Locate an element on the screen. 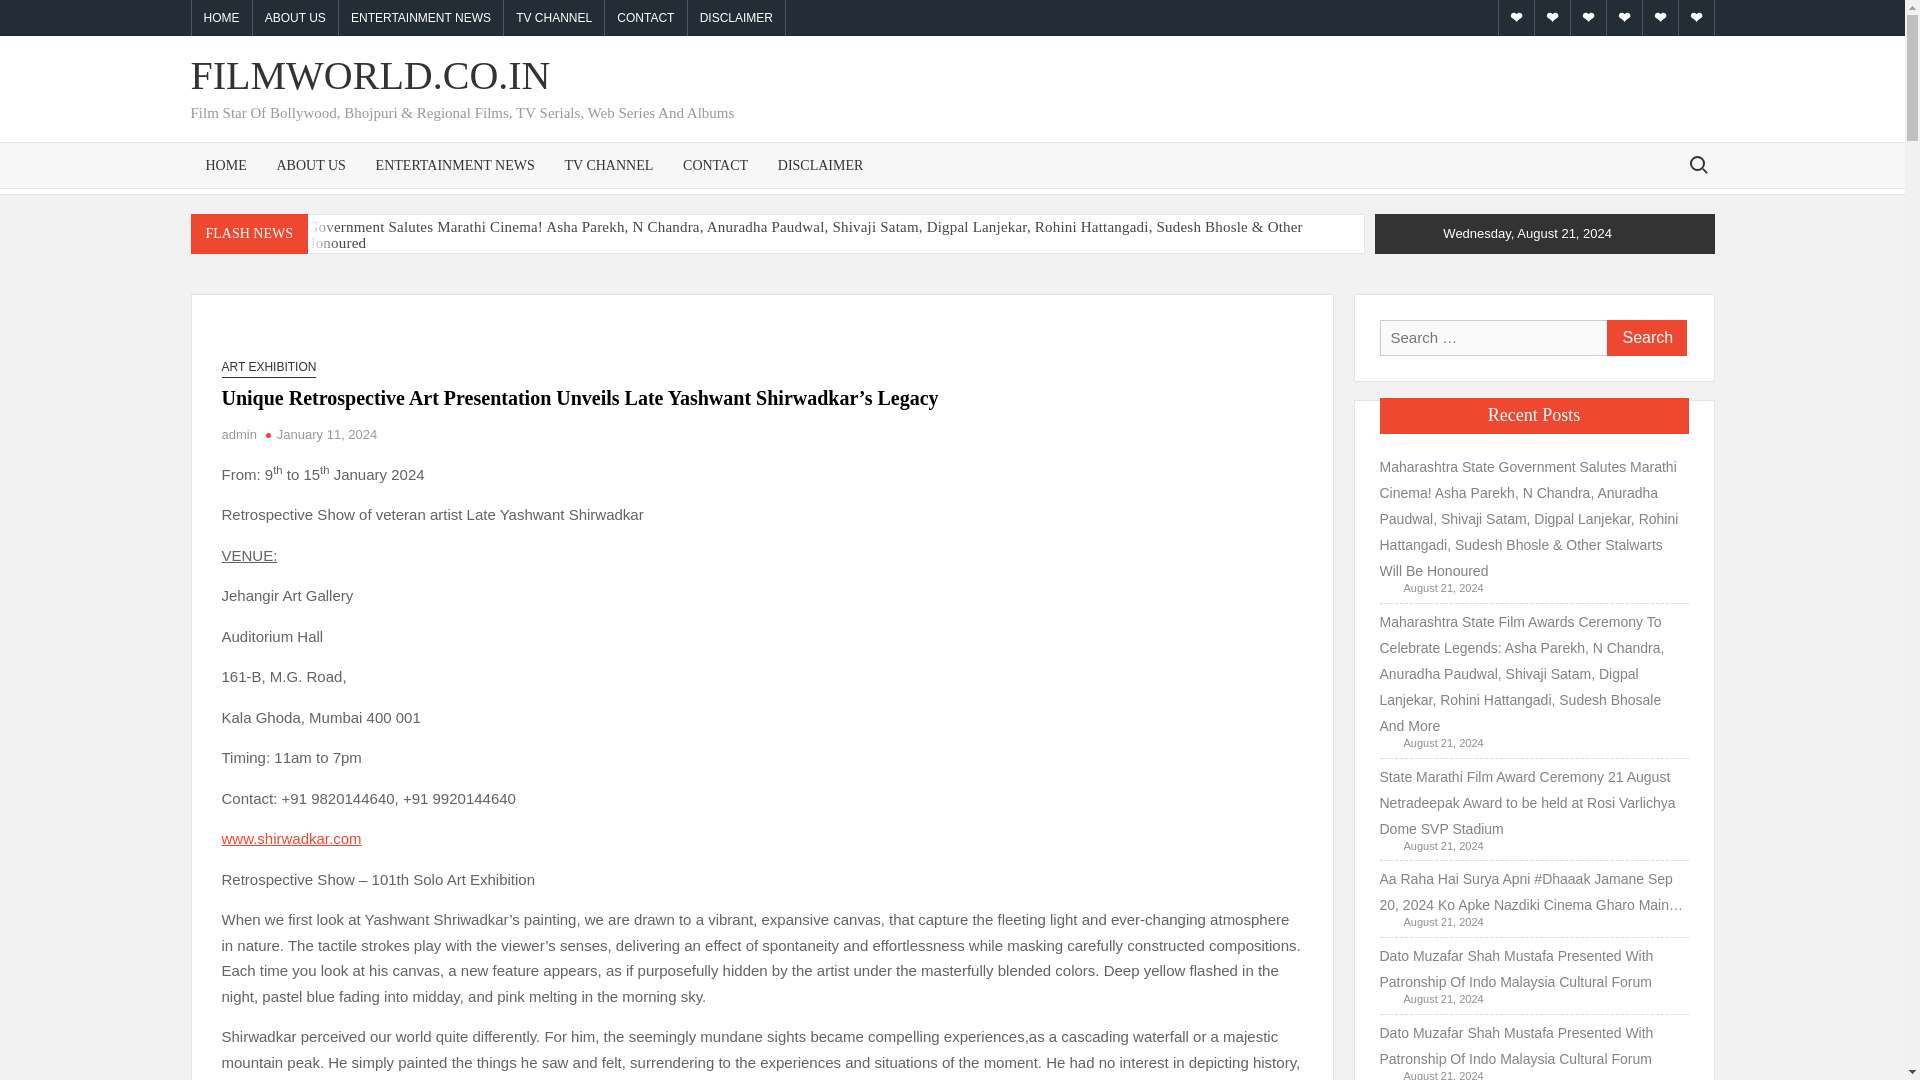 The height and width of the screenshot is (1080, 1920). CONTACT is located at coordinates (715, 164).